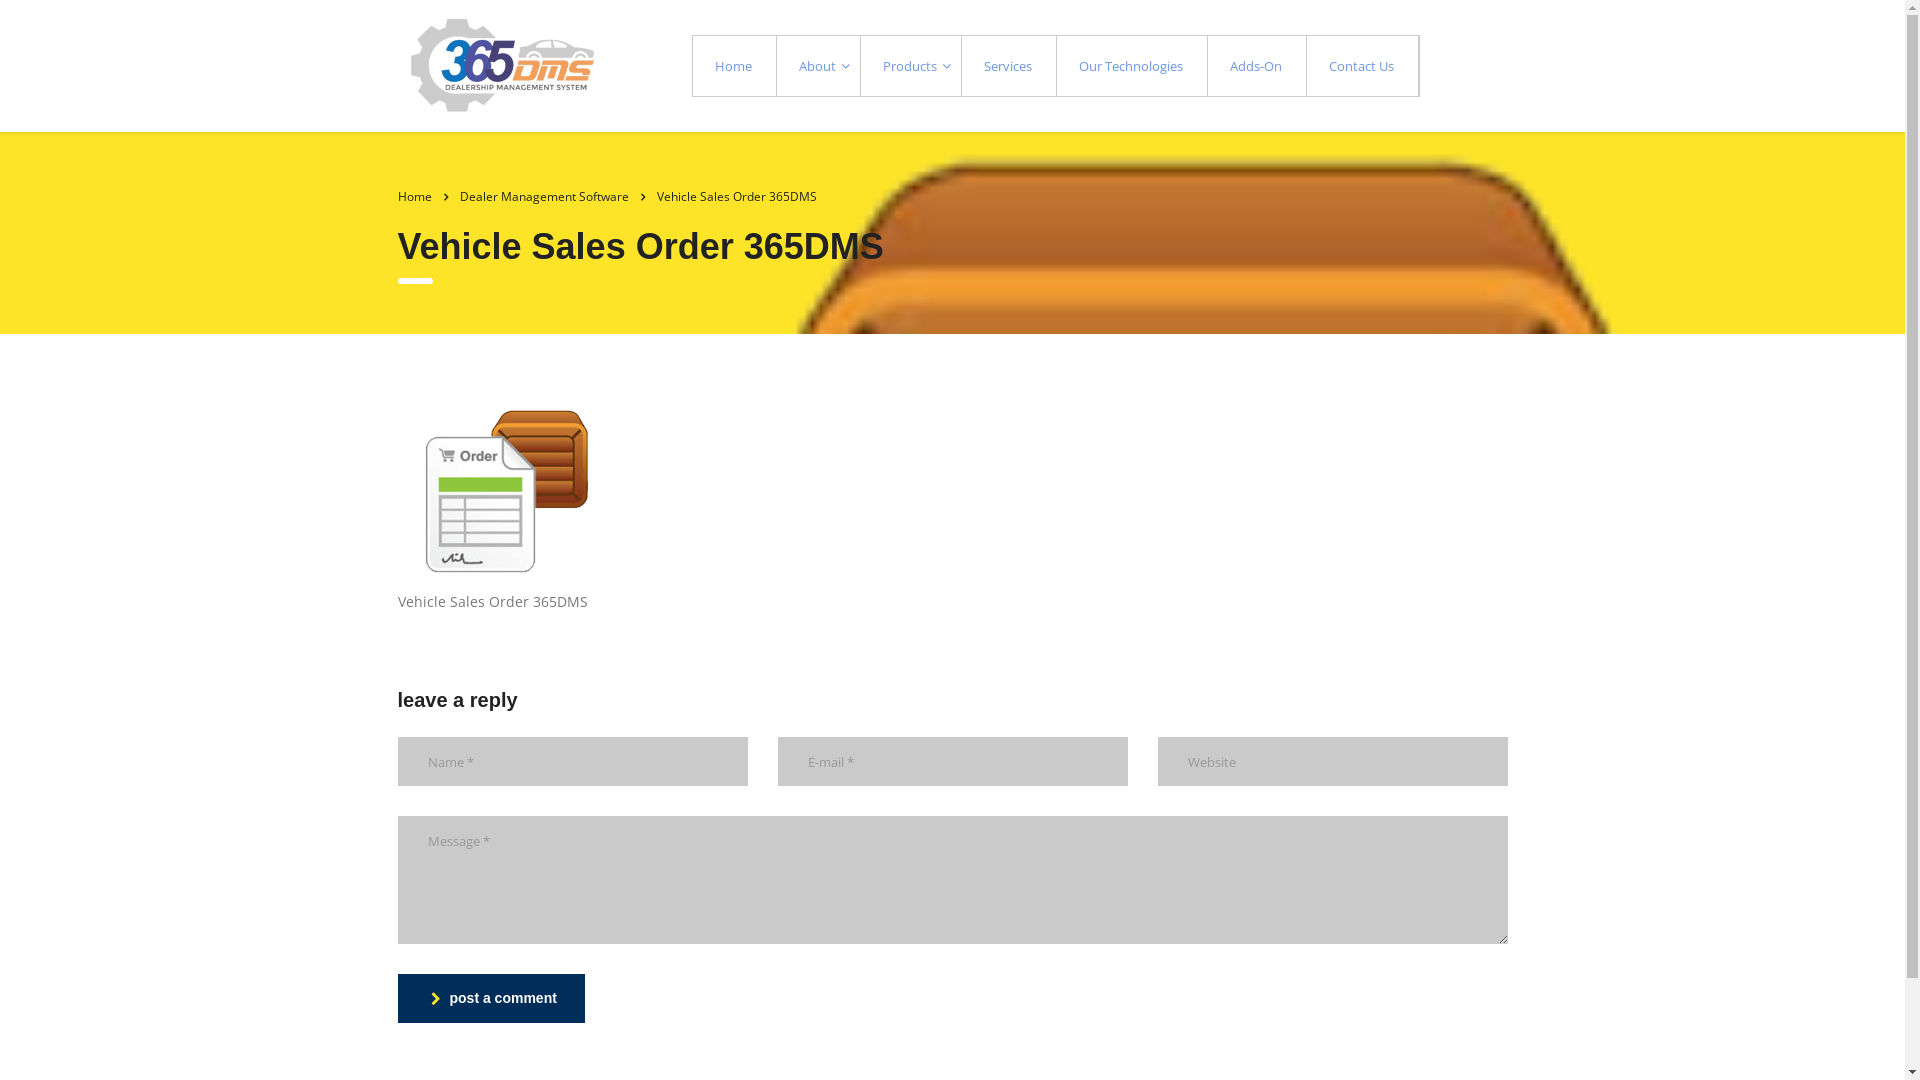 Image resolution: width=1920 pixels, height=1080 pixels. I want to click on Adds-On, so click(1258, 66).